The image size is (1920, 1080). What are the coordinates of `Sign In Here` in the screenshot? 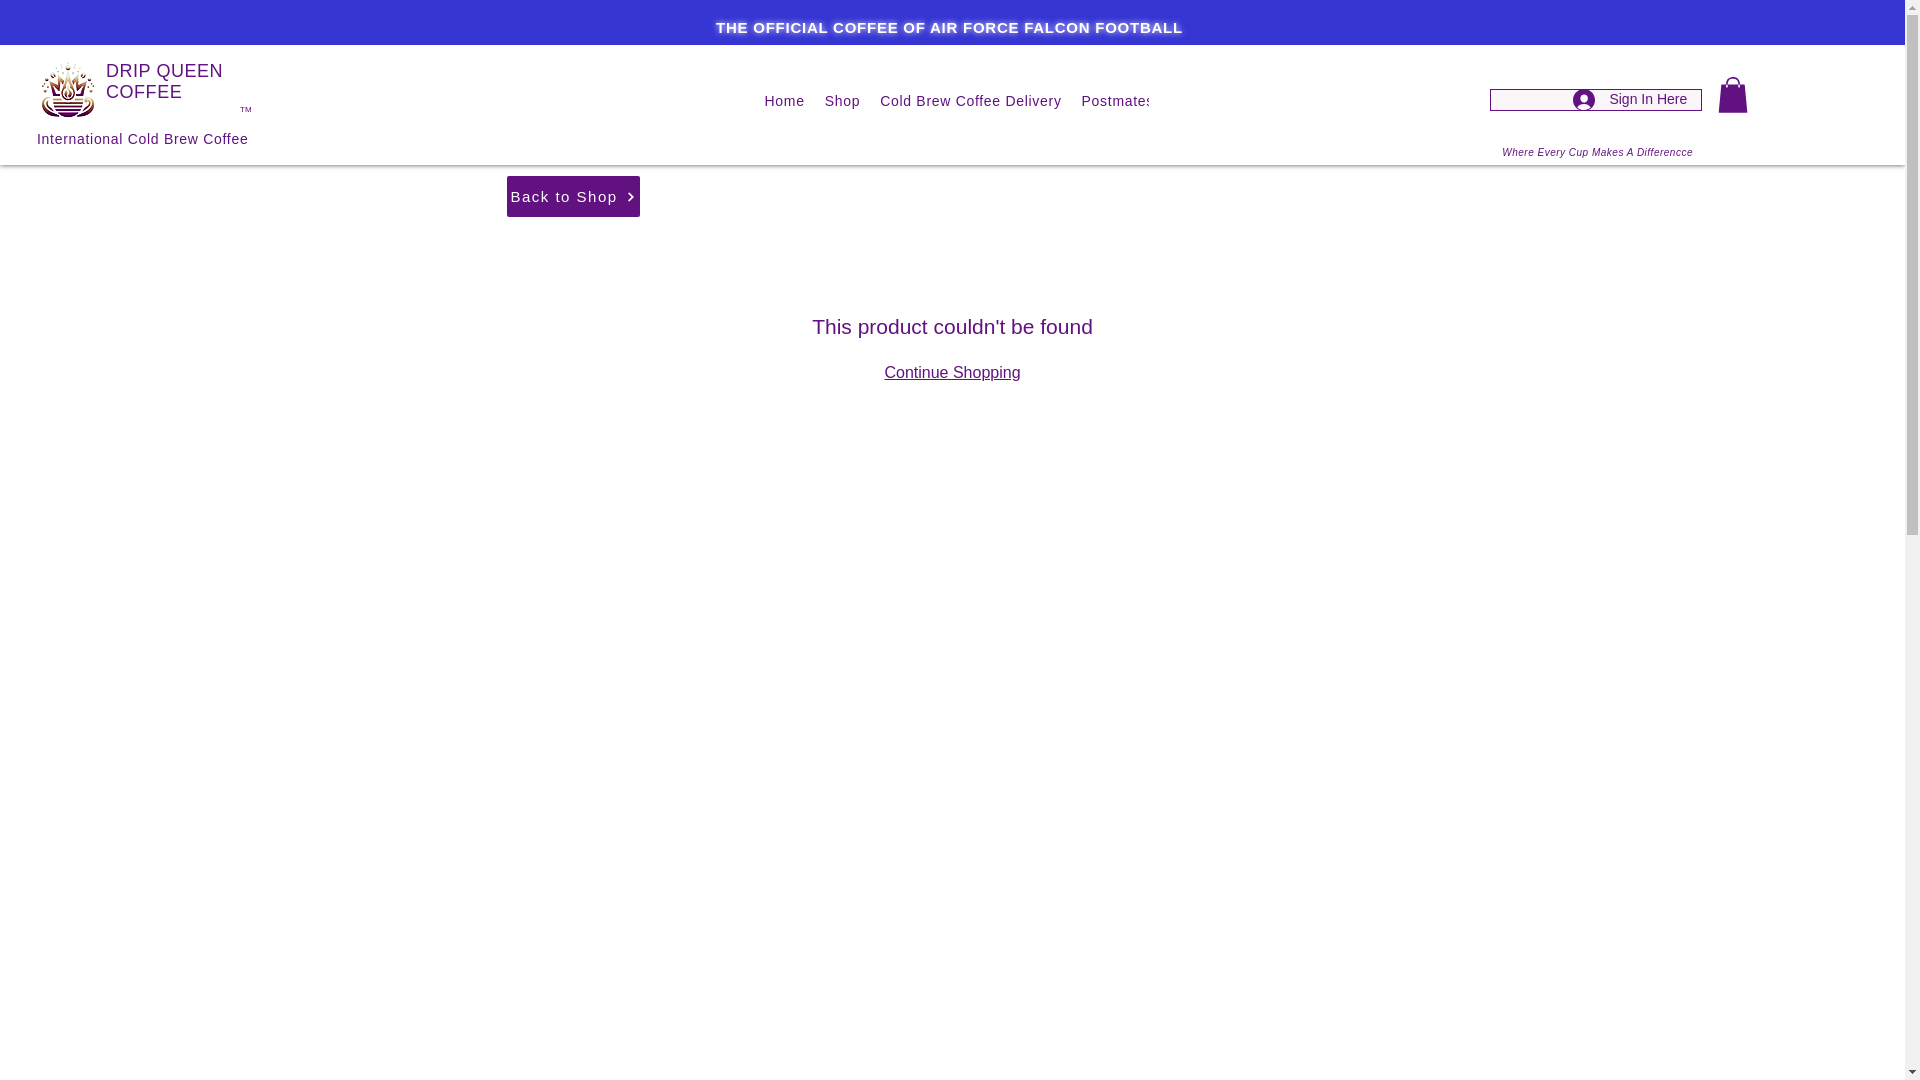 It's located at (1630, 99).